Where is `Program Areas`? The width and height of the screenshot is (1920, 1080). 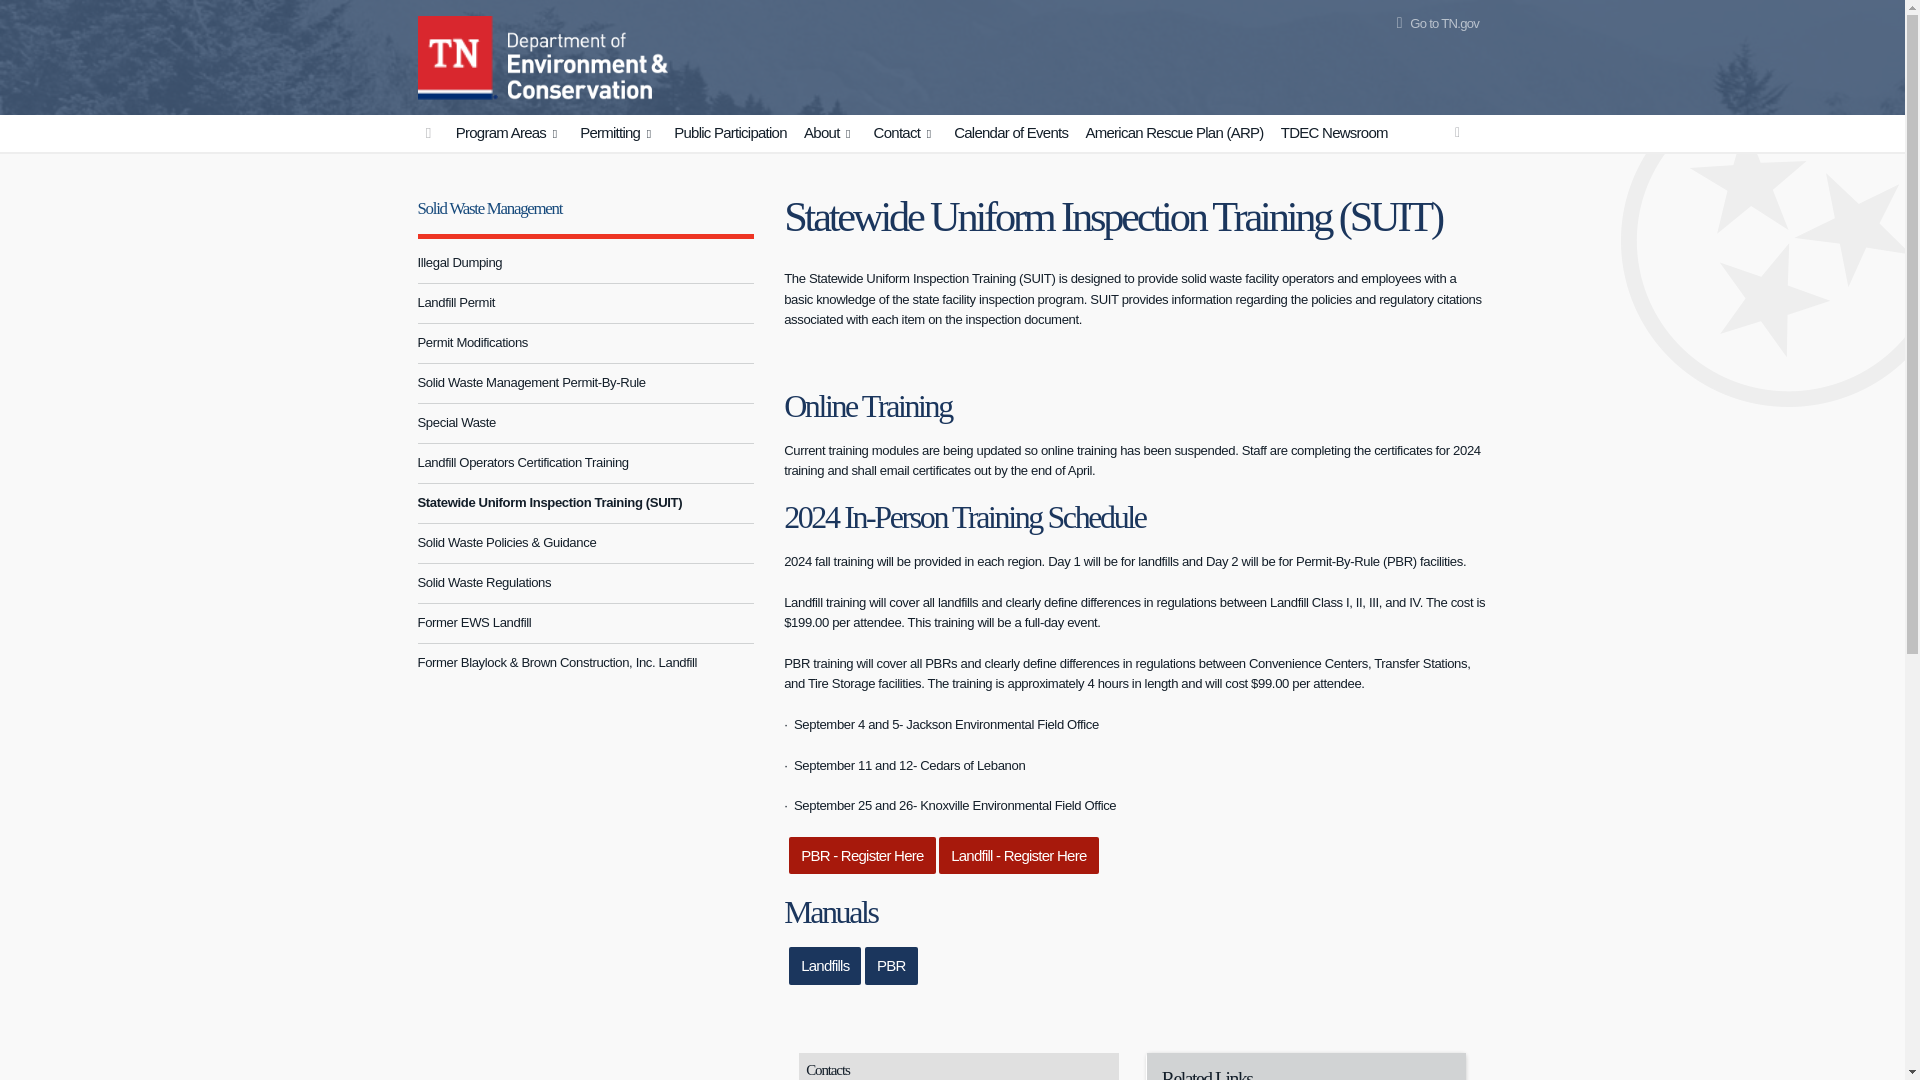
Program Areas is located at coordinates (510, 134).